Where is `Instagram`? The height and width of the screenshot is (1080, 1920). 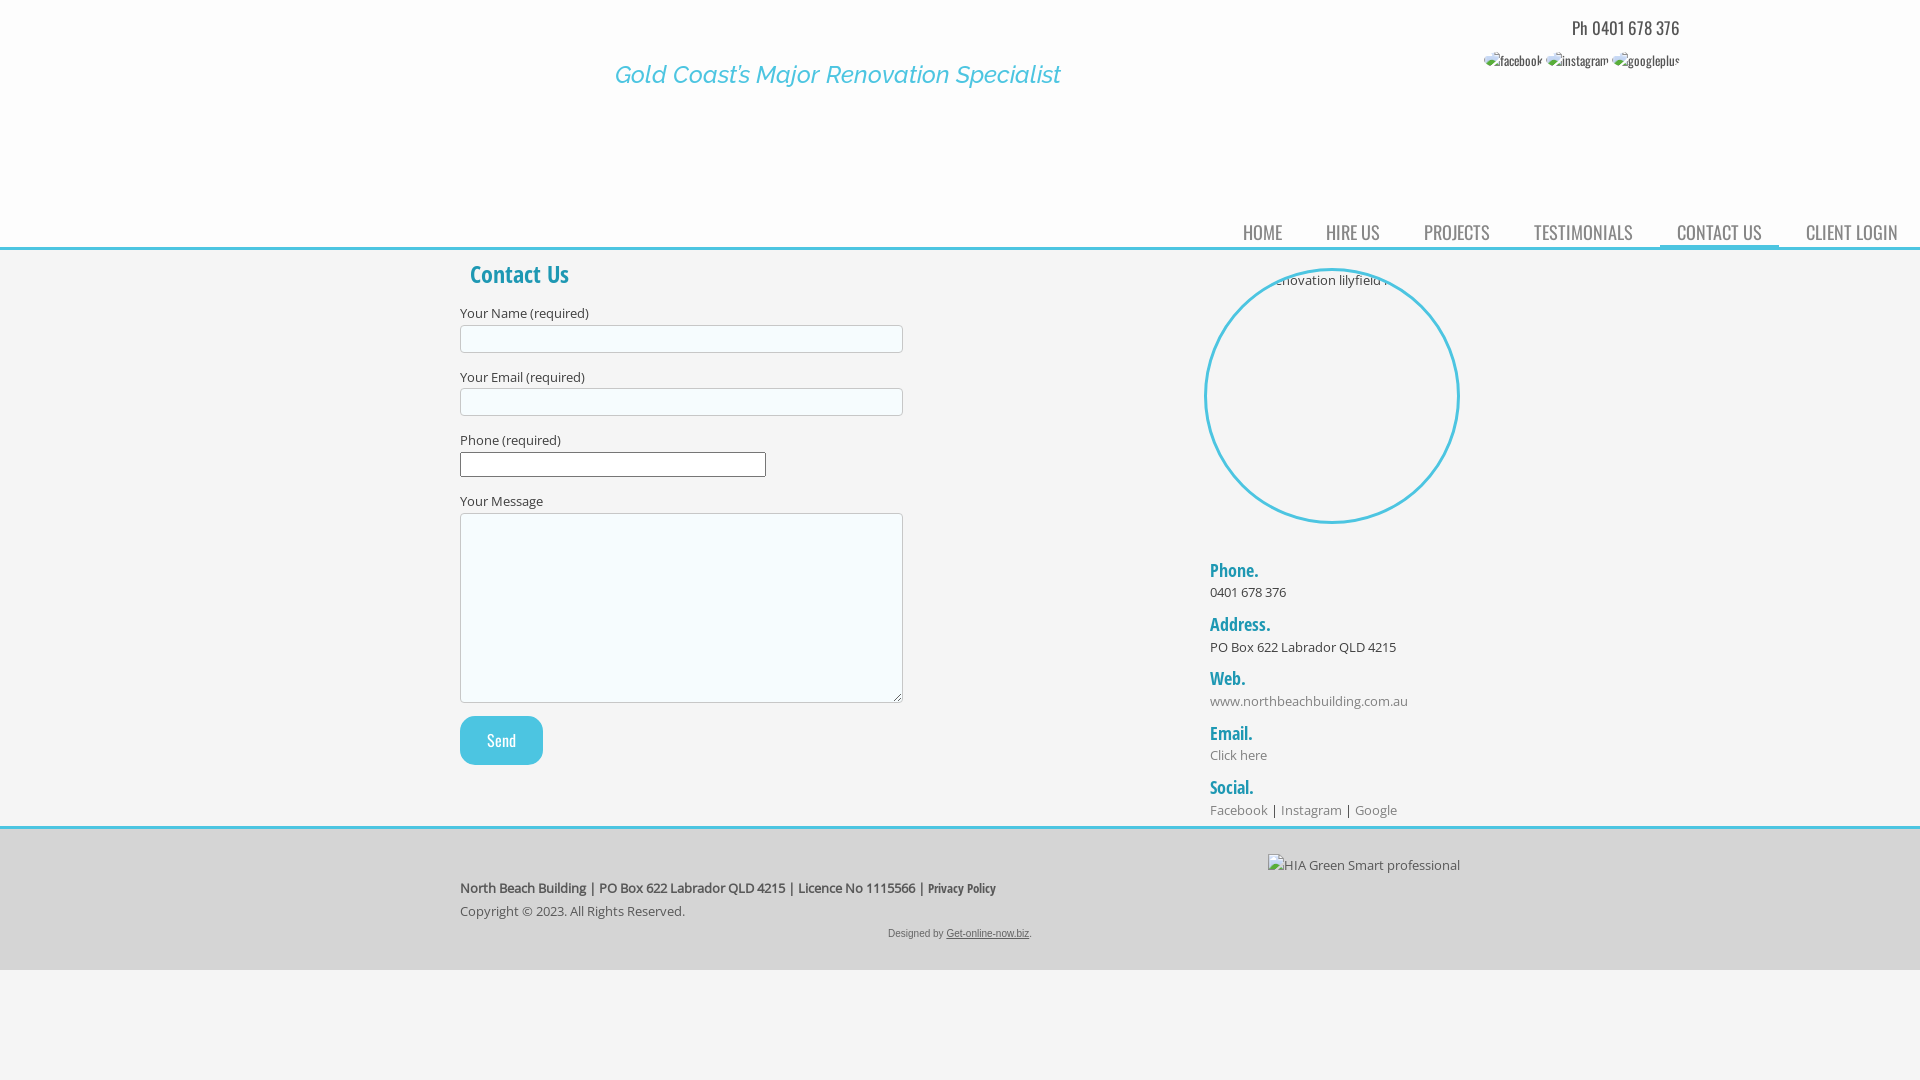
Instagram is located at coordinates (1312, 810).